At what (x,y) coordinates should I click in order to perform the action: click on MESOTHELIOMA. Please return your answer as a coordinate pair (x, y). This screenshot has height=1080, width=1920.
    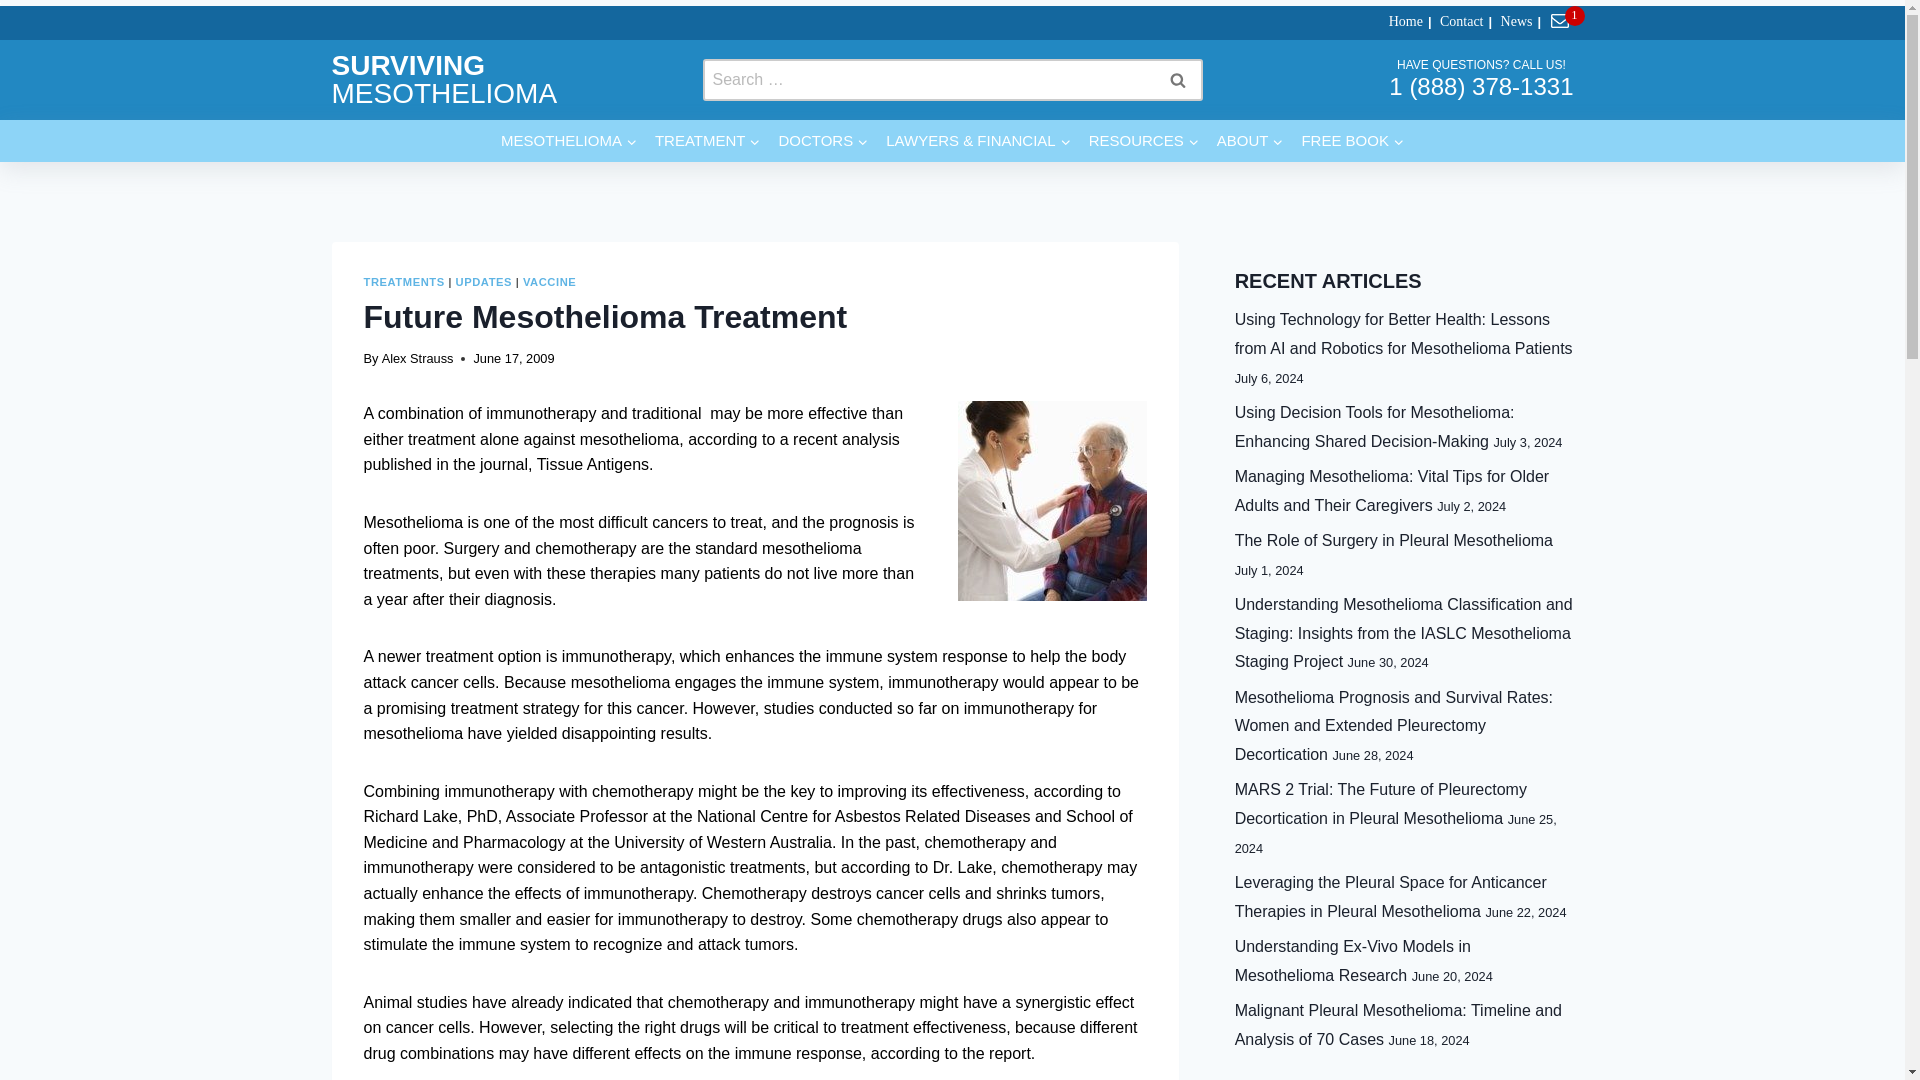
    Looking at the image, I should click on (568, 140).